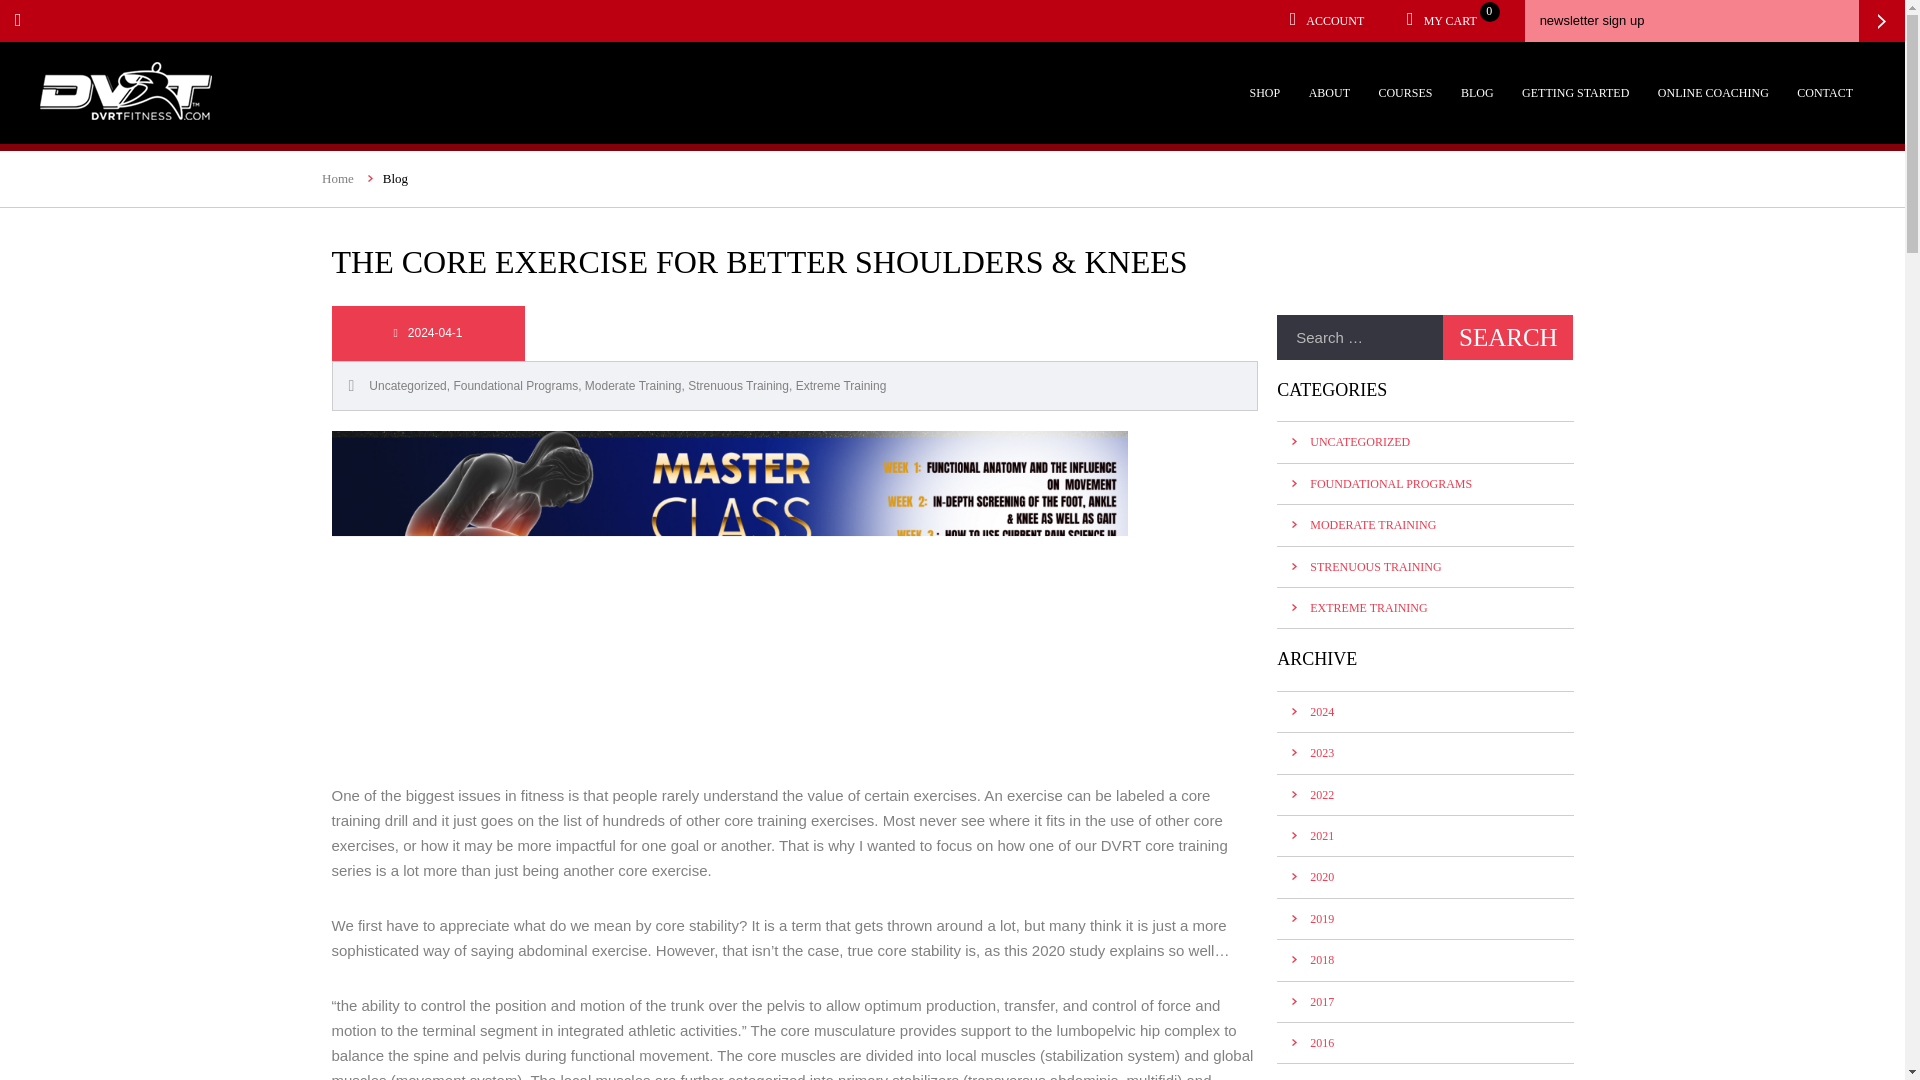  Describe the element at coordinates (842, 386) in the screenshot. I see `Extreme Training` at that location.